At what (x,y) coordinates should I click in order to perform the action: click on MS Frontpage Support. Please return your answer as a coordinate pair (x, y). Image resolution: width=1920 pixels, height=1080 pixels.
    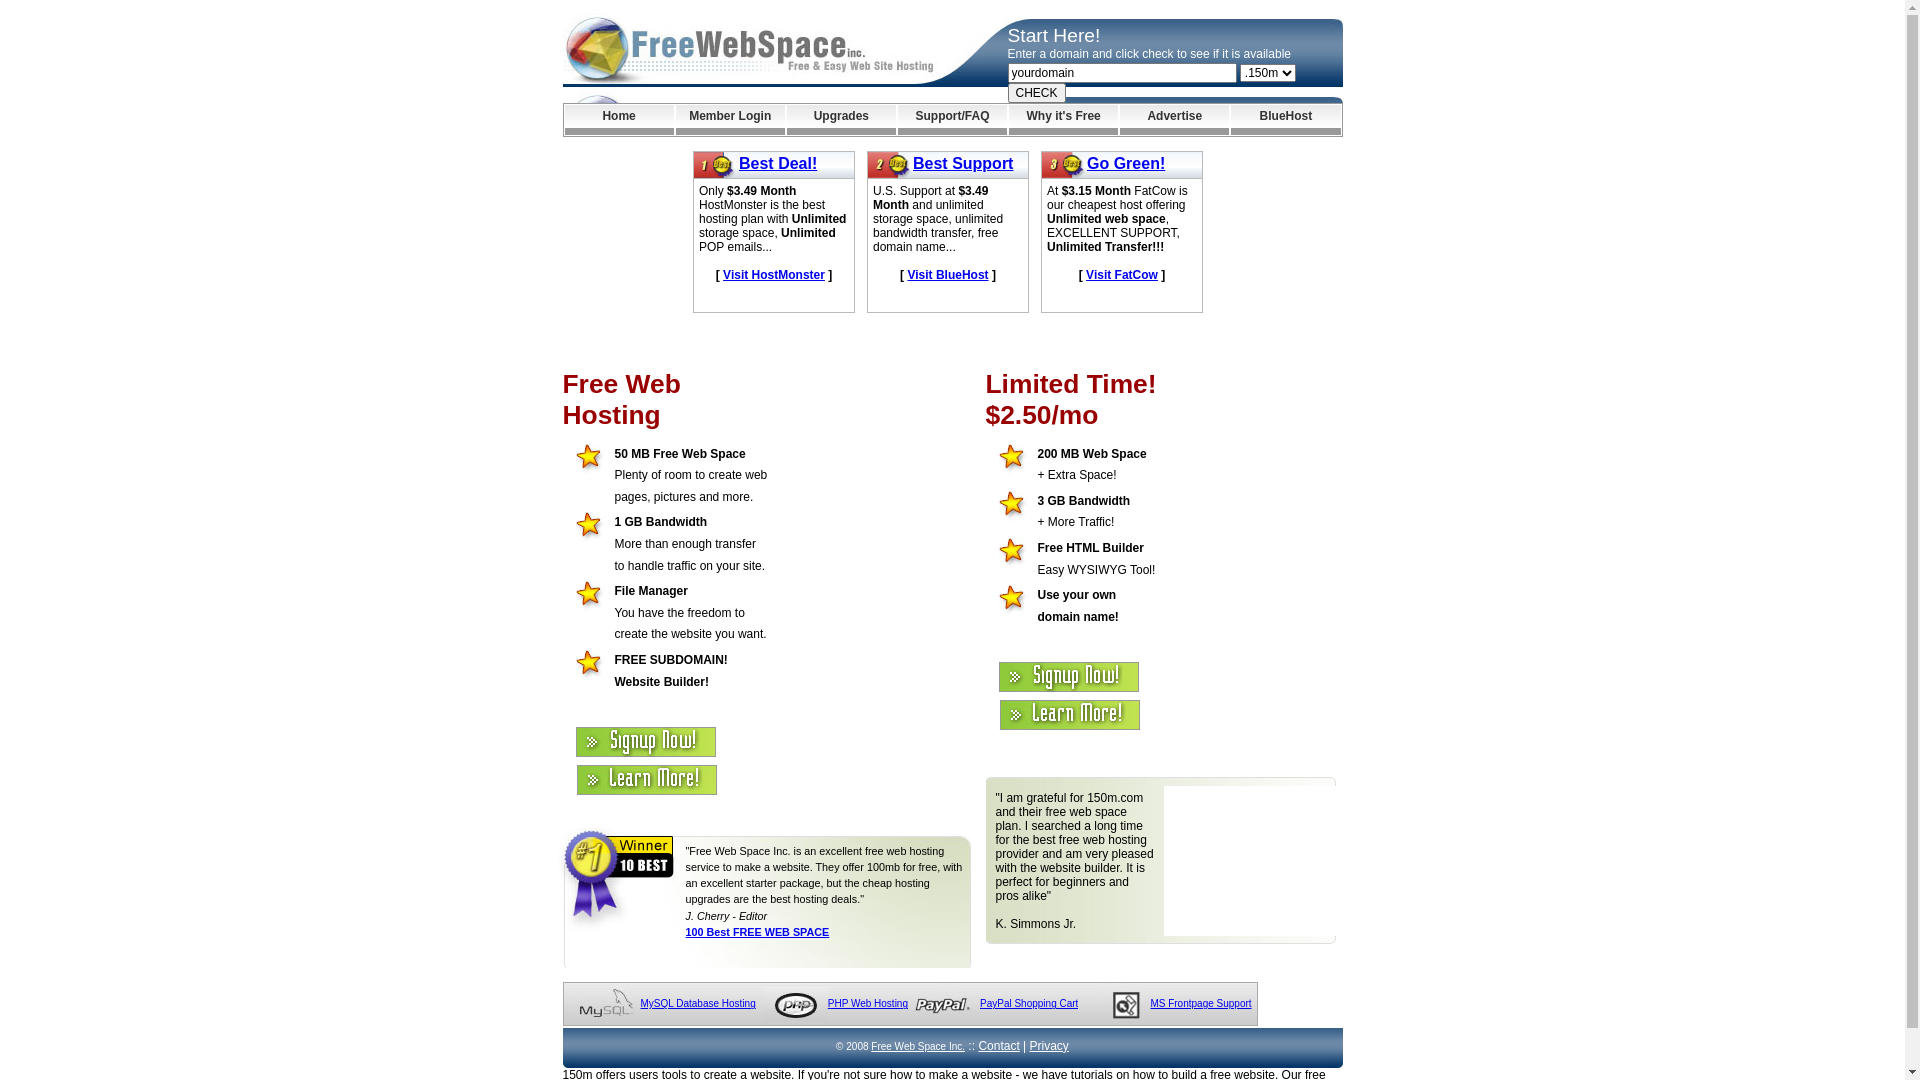
    Looking at the image, I should click on (1200, 1004).